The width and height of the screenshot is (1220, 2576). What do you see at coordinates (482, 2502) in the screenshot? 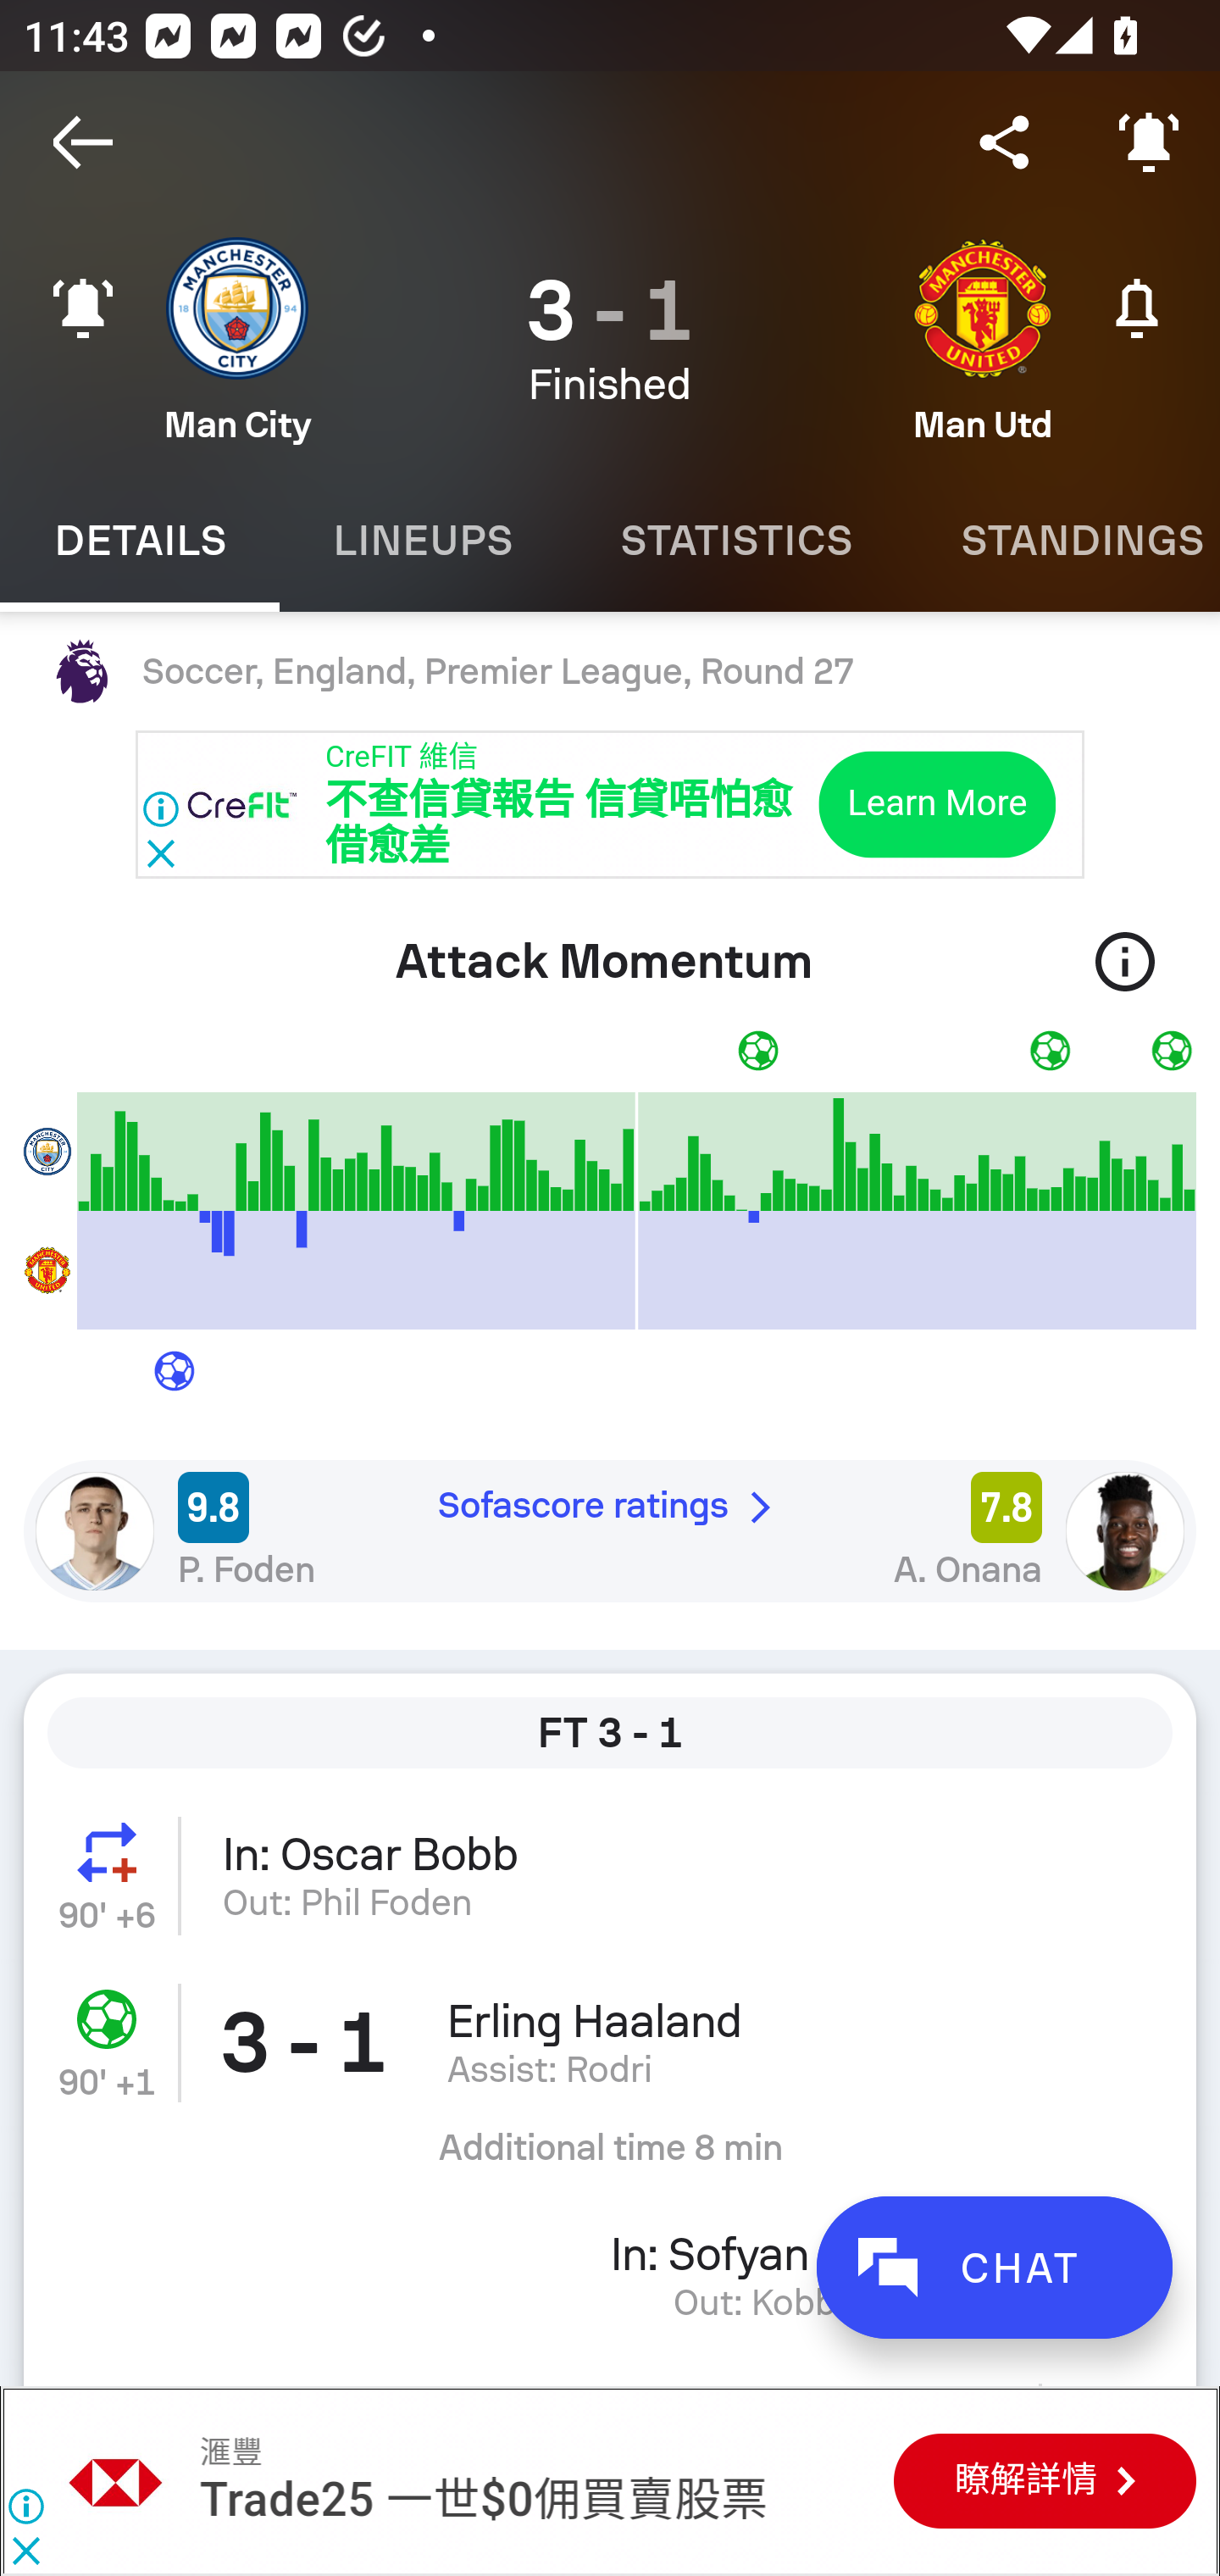
I see `Trade25 一世$0佣買賣股票` at bounding box center [482, 2502].